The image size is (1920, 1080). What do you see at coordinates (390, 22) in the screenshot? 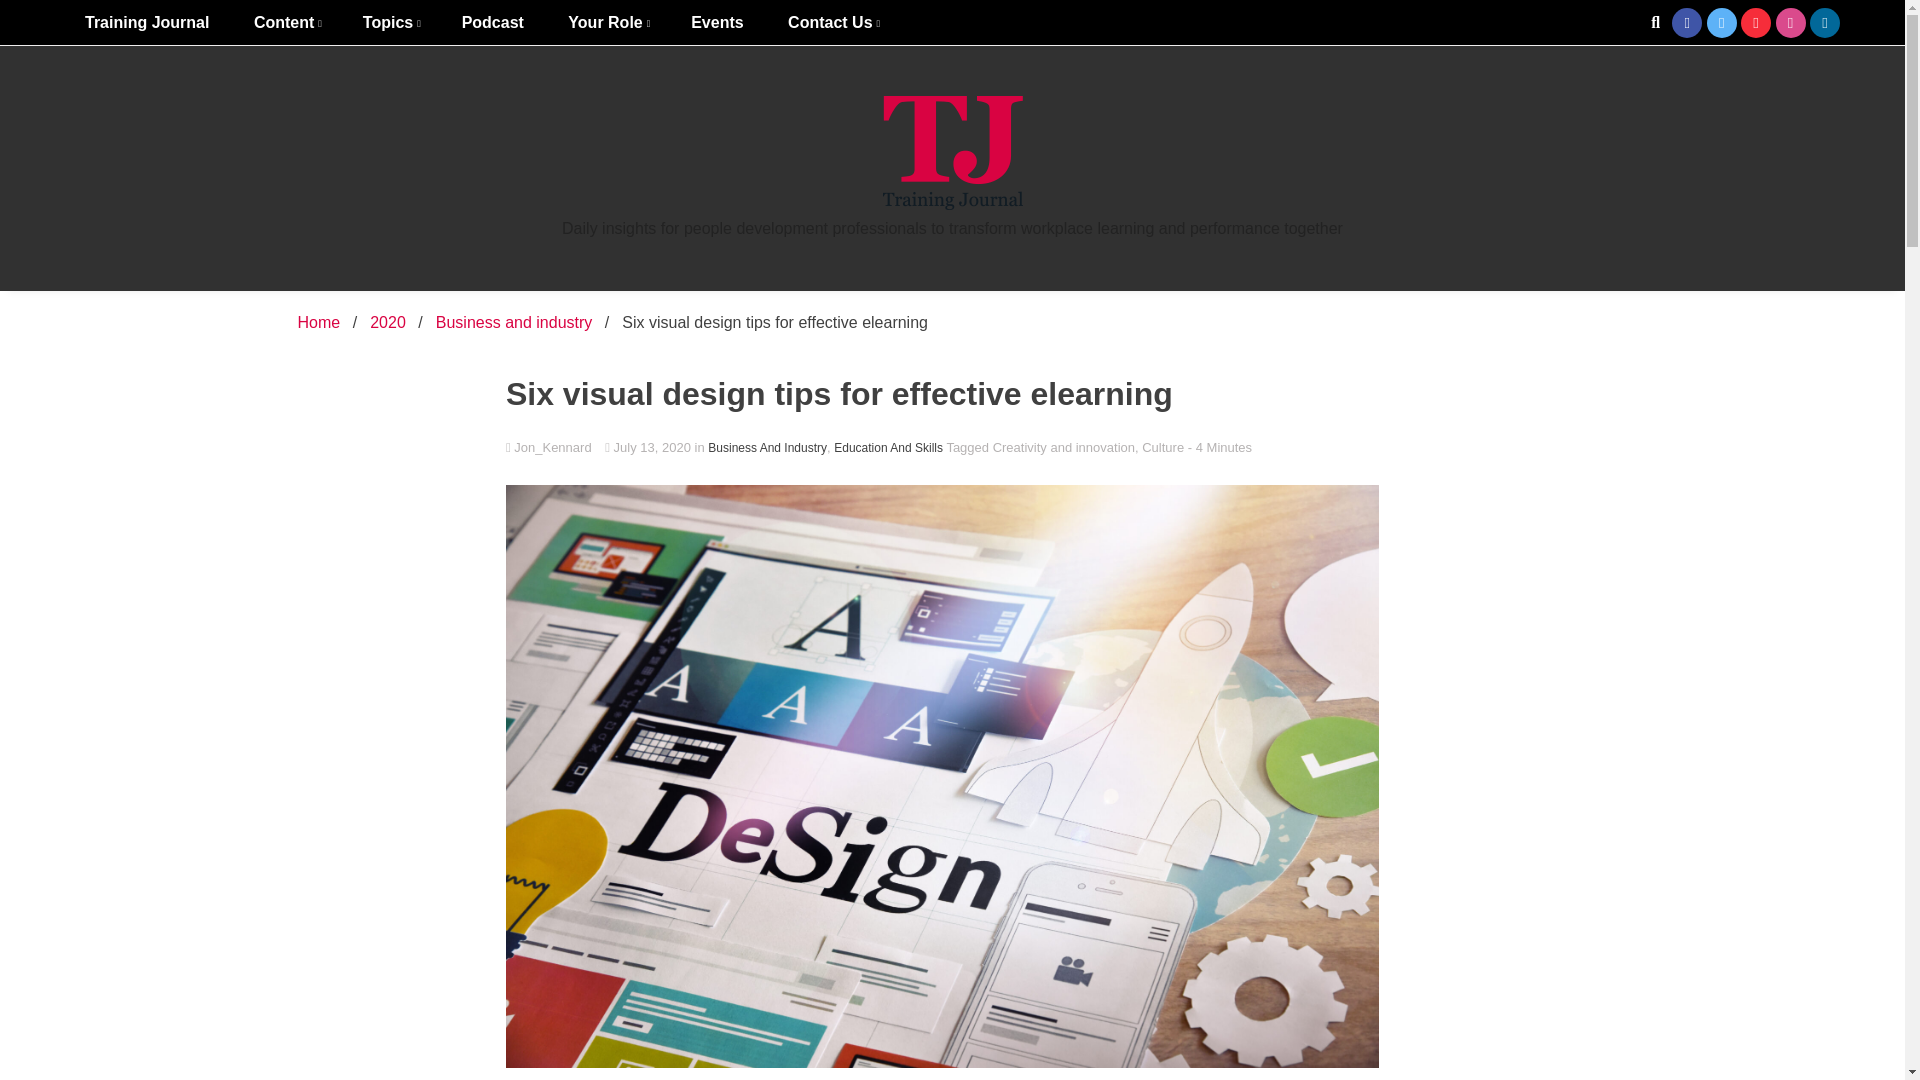
I see `Topics` at bounding box center [390, 22].